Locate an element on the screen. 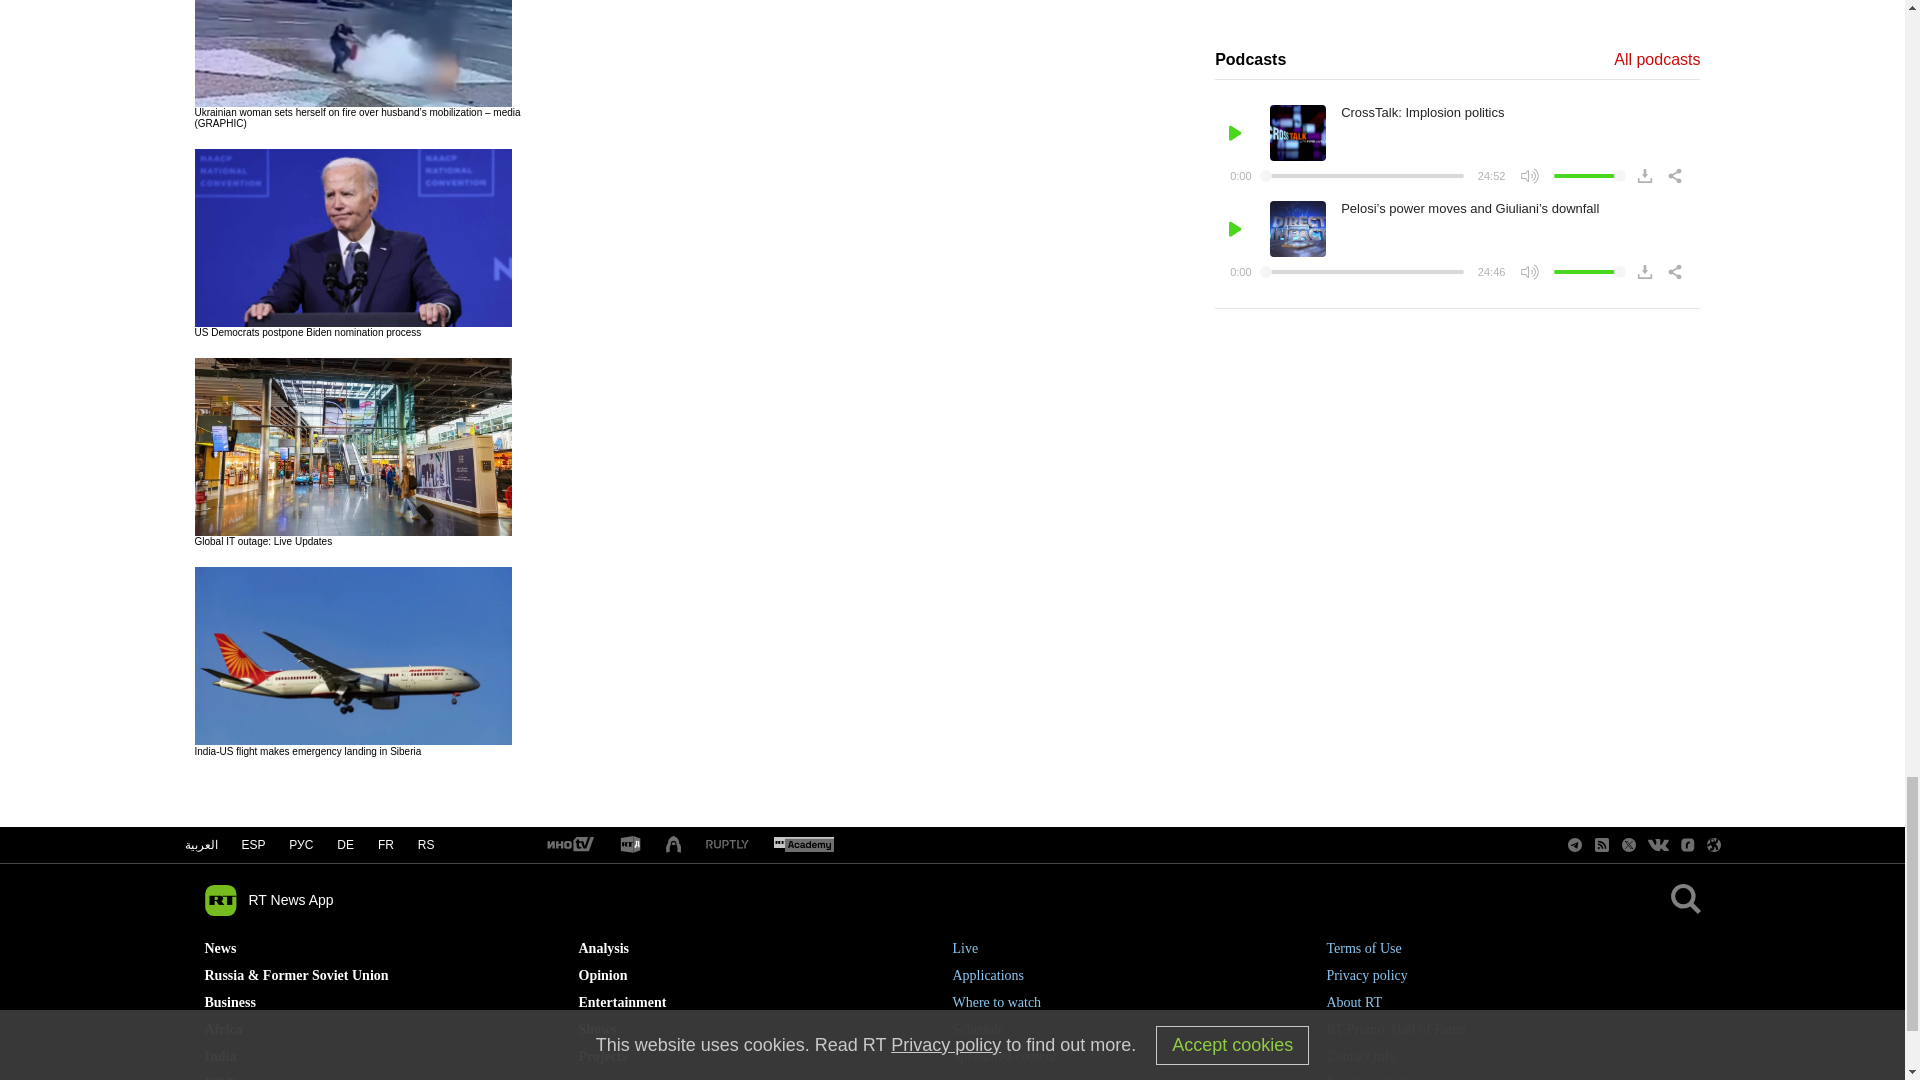 The width and height of the screenshot is (1920, 1080). RT  is located at coordinates (674, 845).